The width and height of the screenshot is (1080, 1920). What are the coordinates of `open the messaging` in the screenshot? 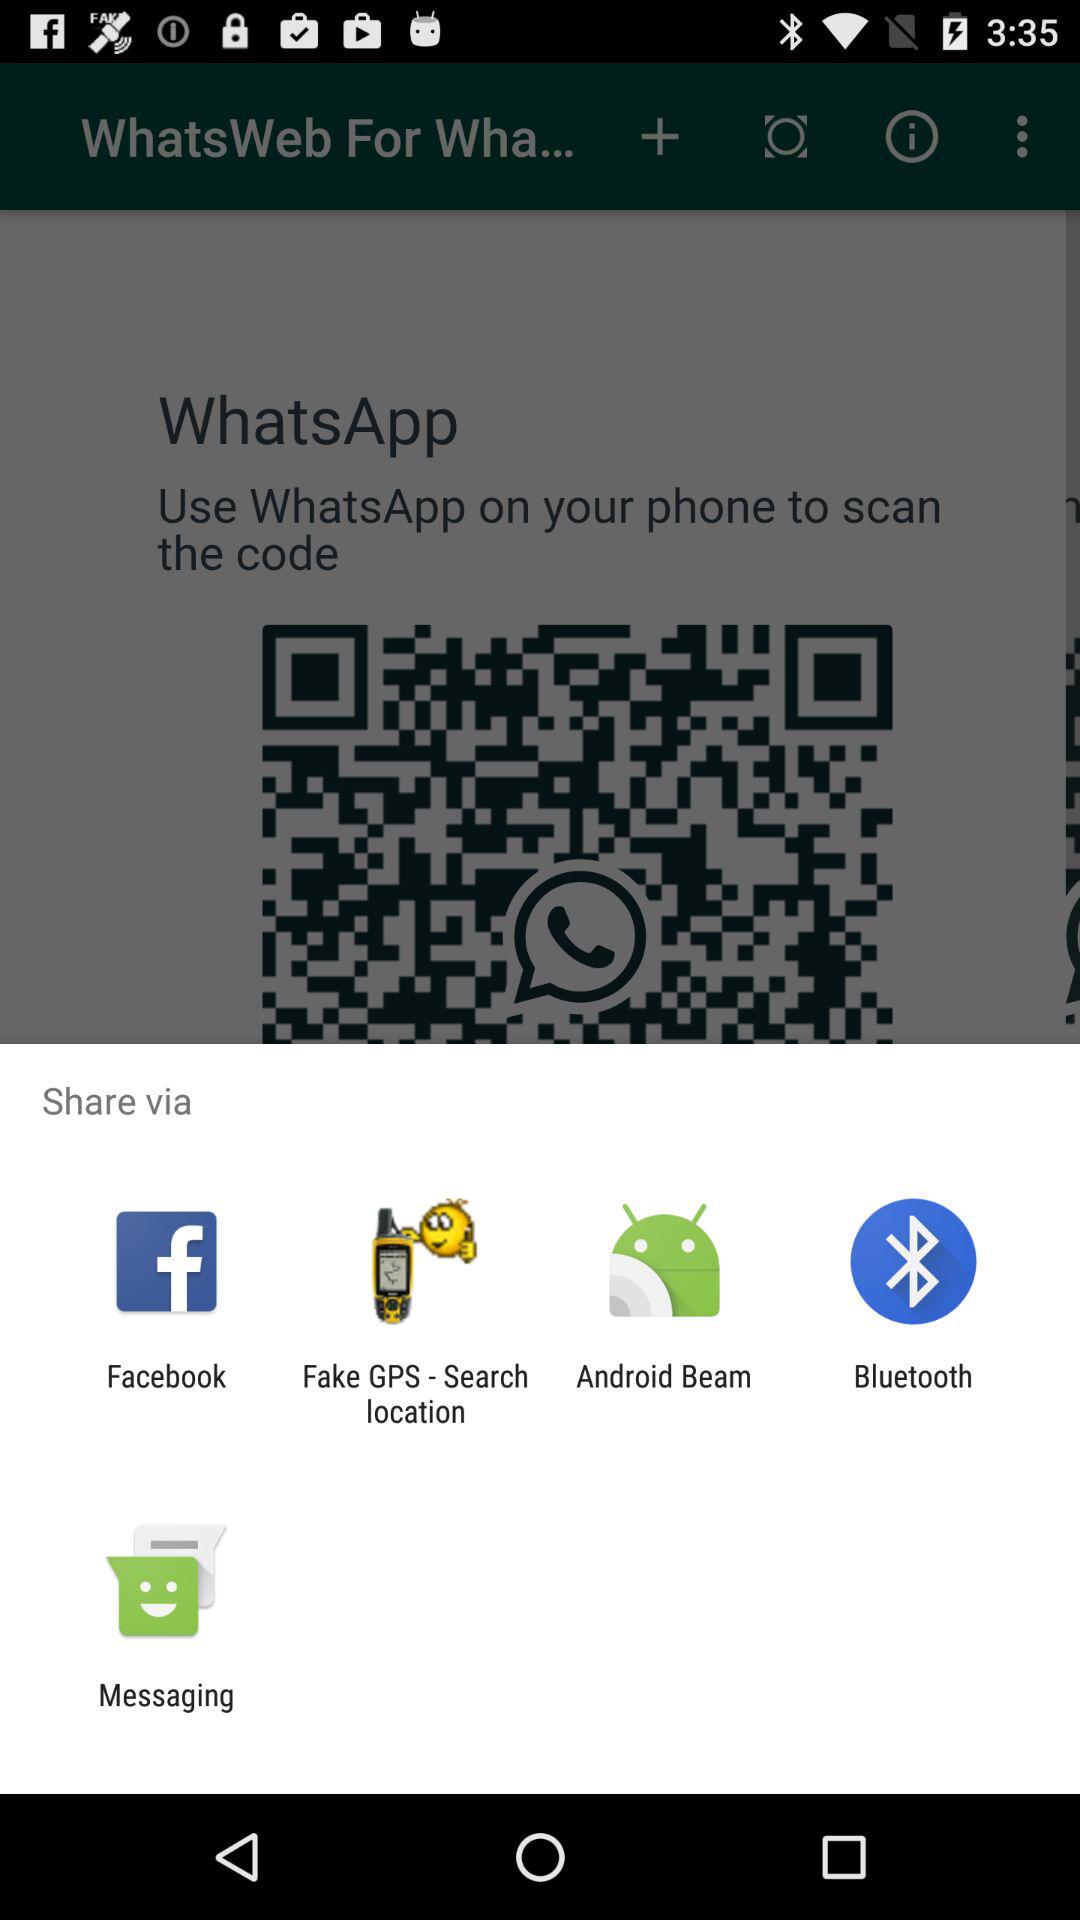 It's located at (166, 1712).